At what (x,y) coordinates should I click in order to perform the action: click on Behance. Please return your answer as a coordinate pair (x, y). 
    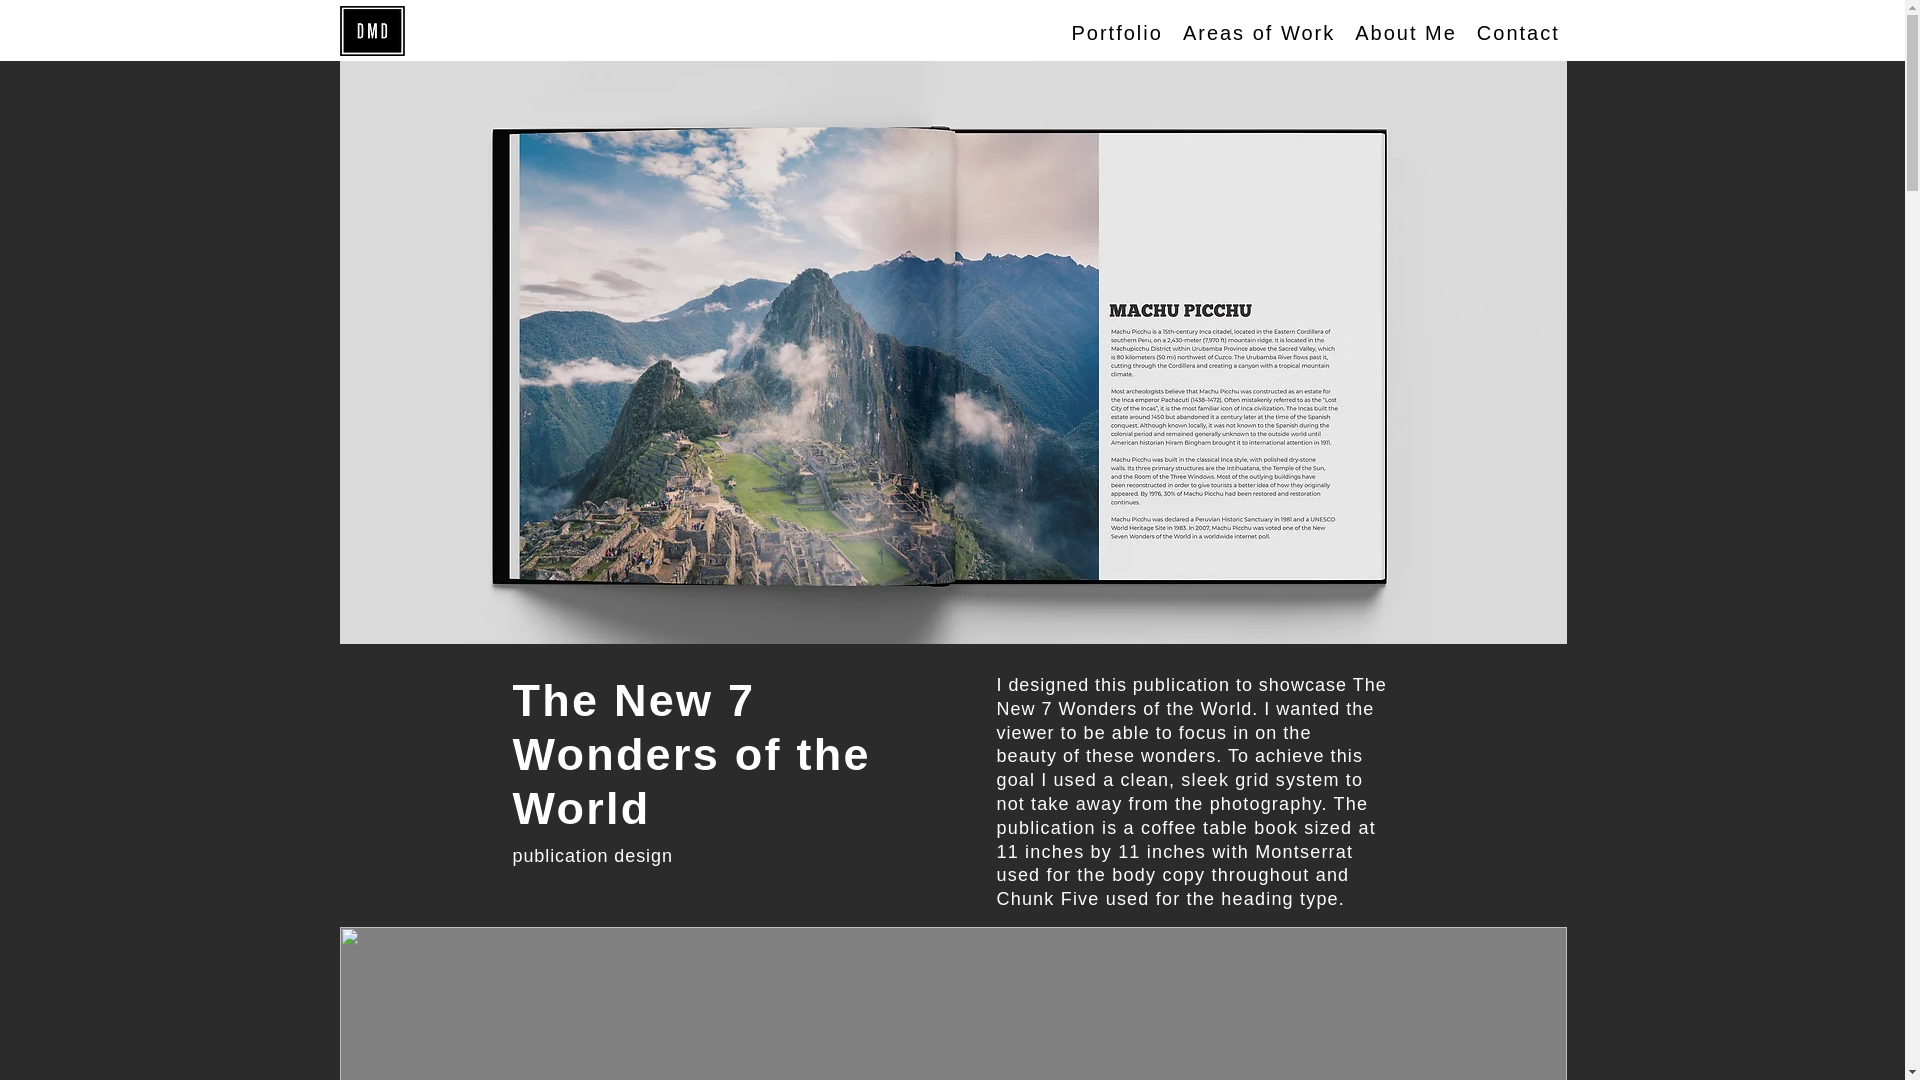
    Looking at the image, I should click on (1626, 33).